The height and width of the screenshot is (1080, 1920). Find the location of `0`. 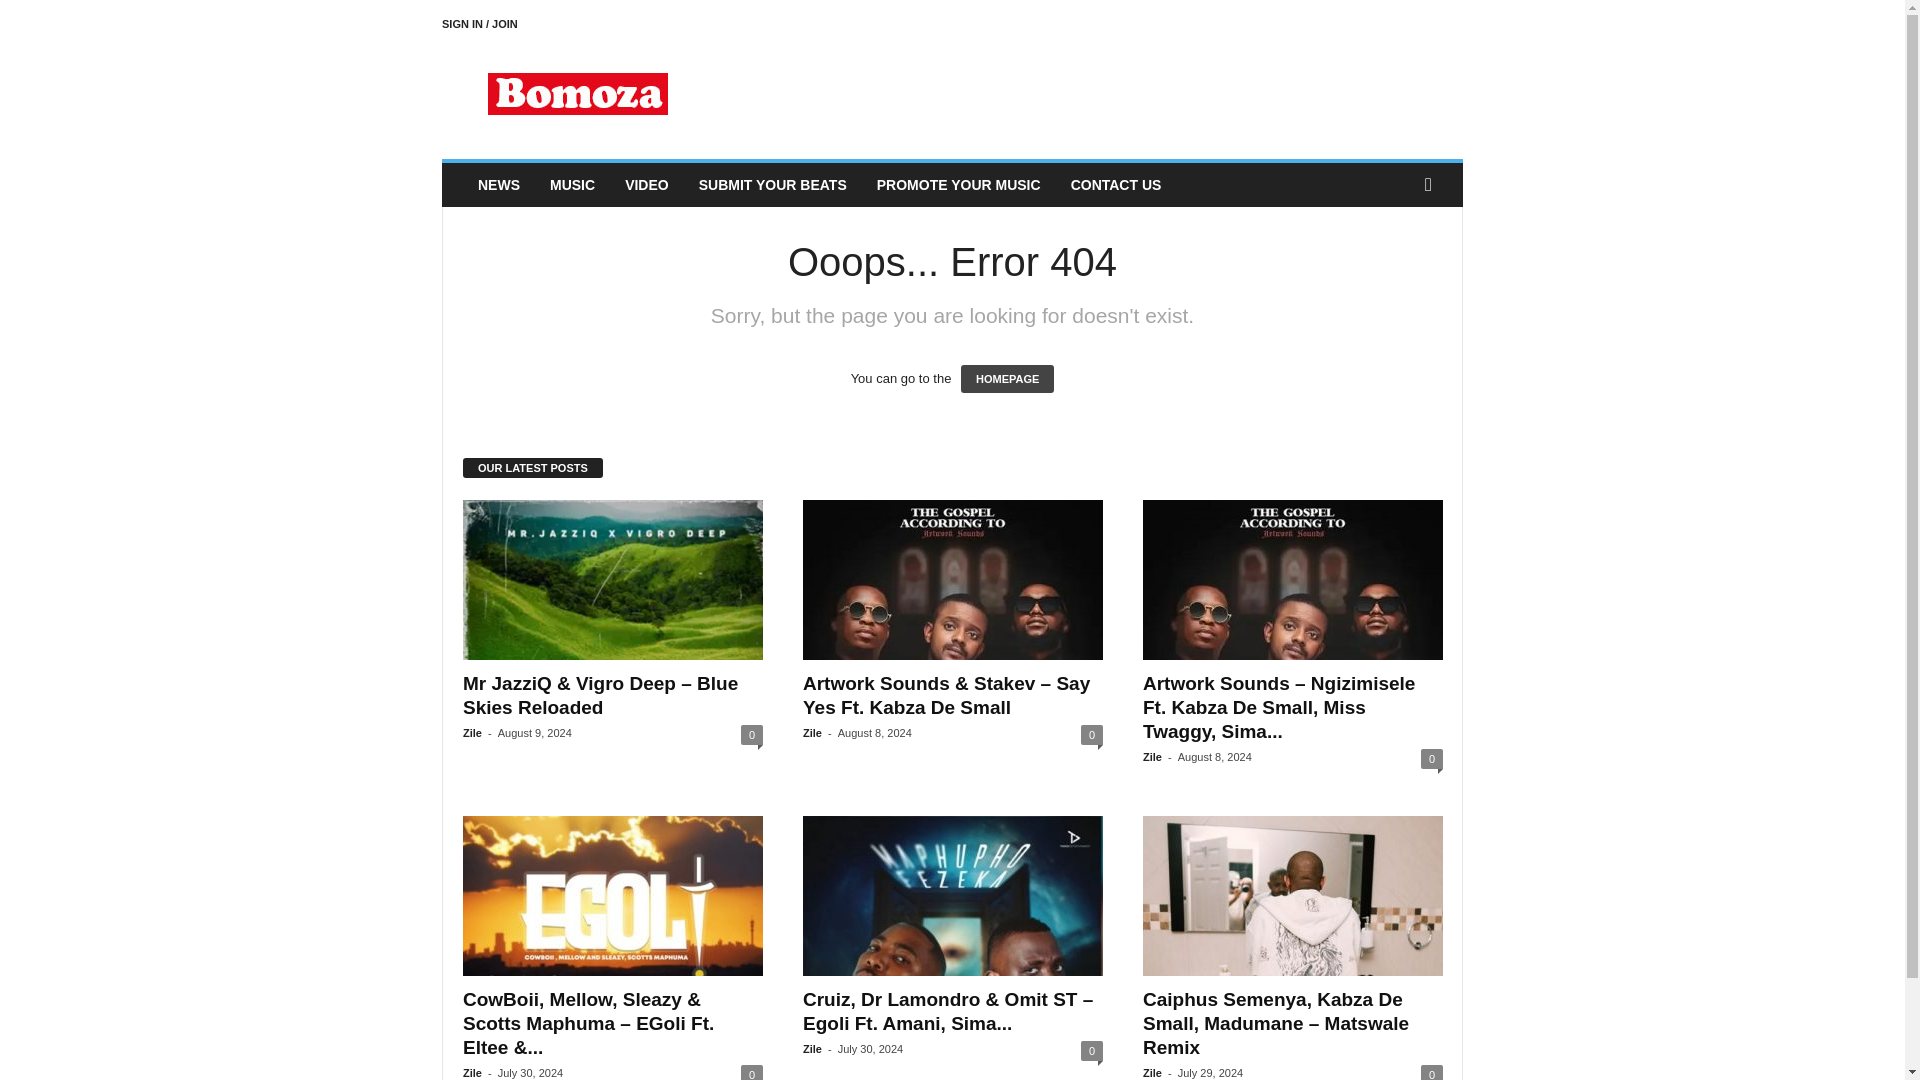

0 is located at coordinates (752, 734).